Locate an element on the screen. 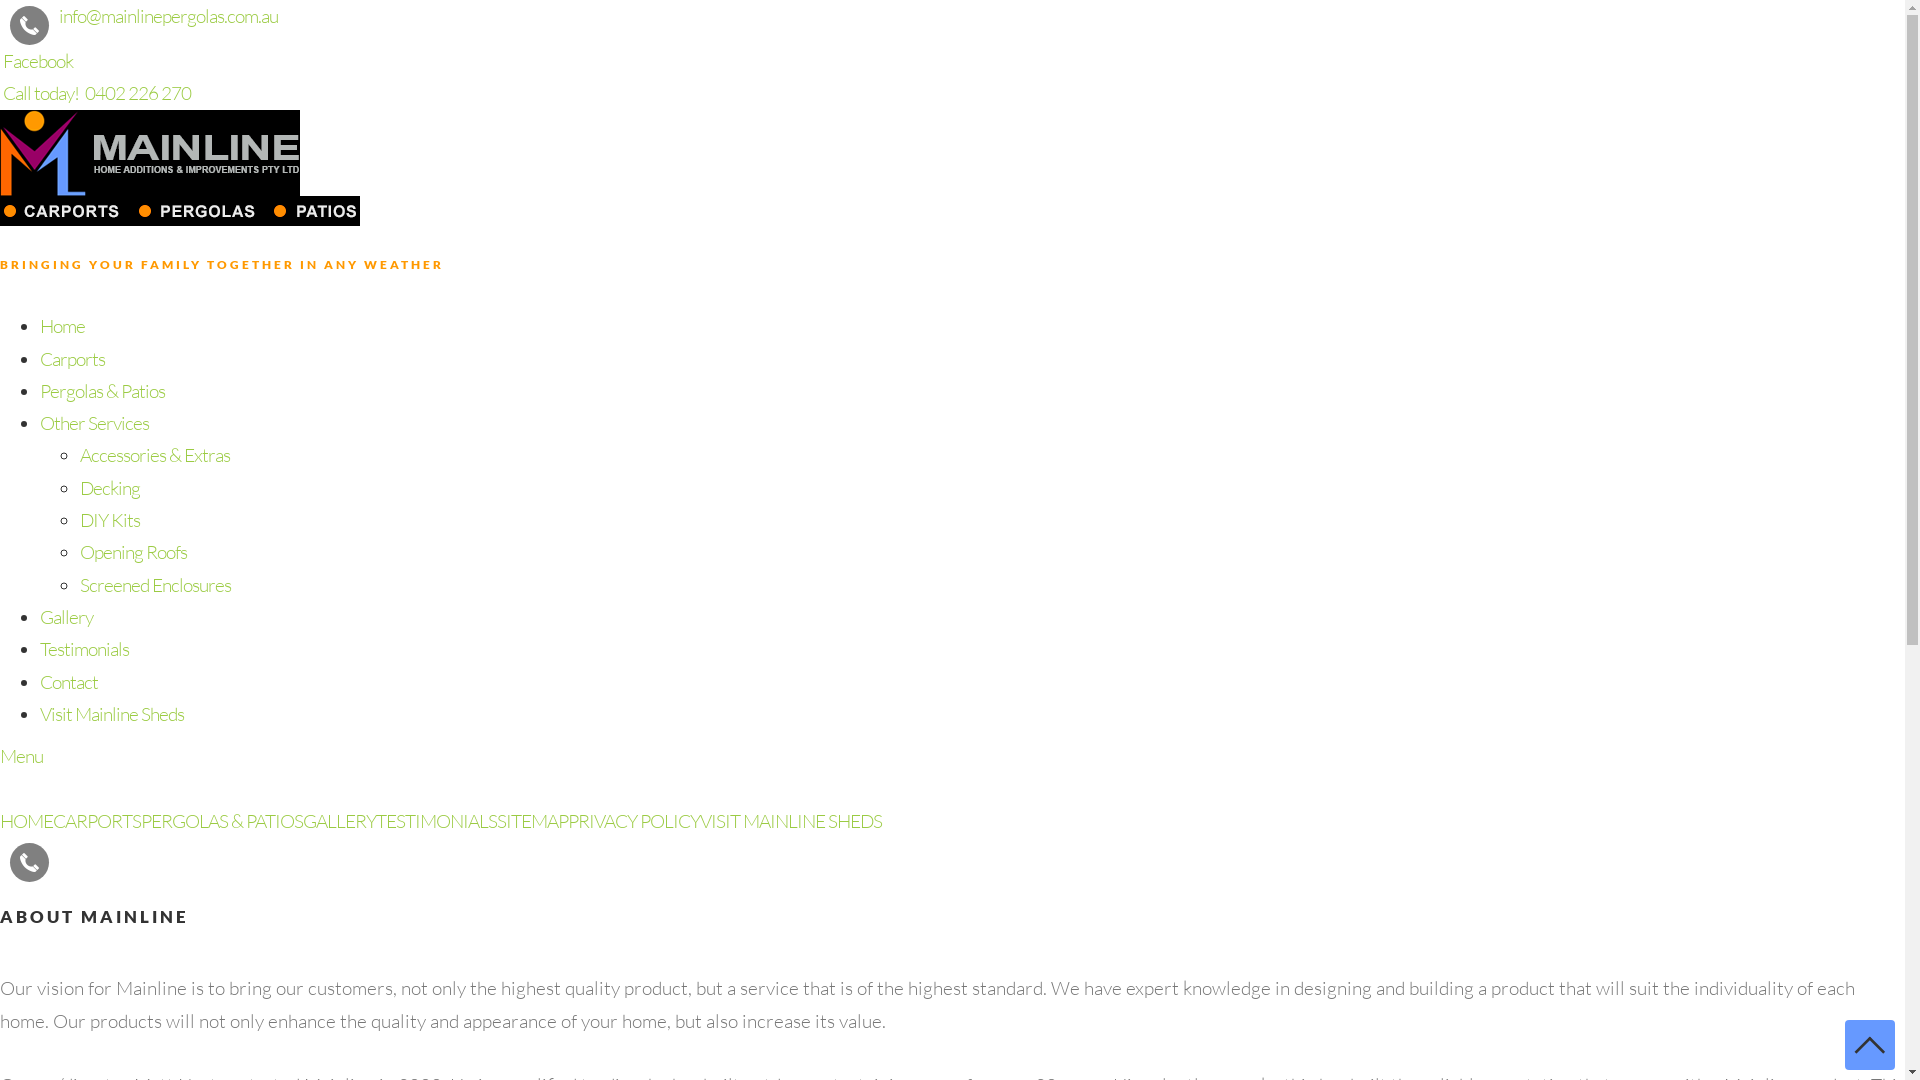 This screenshot has width=1920, height=1080. HOME is located at coordinates (26, 821).